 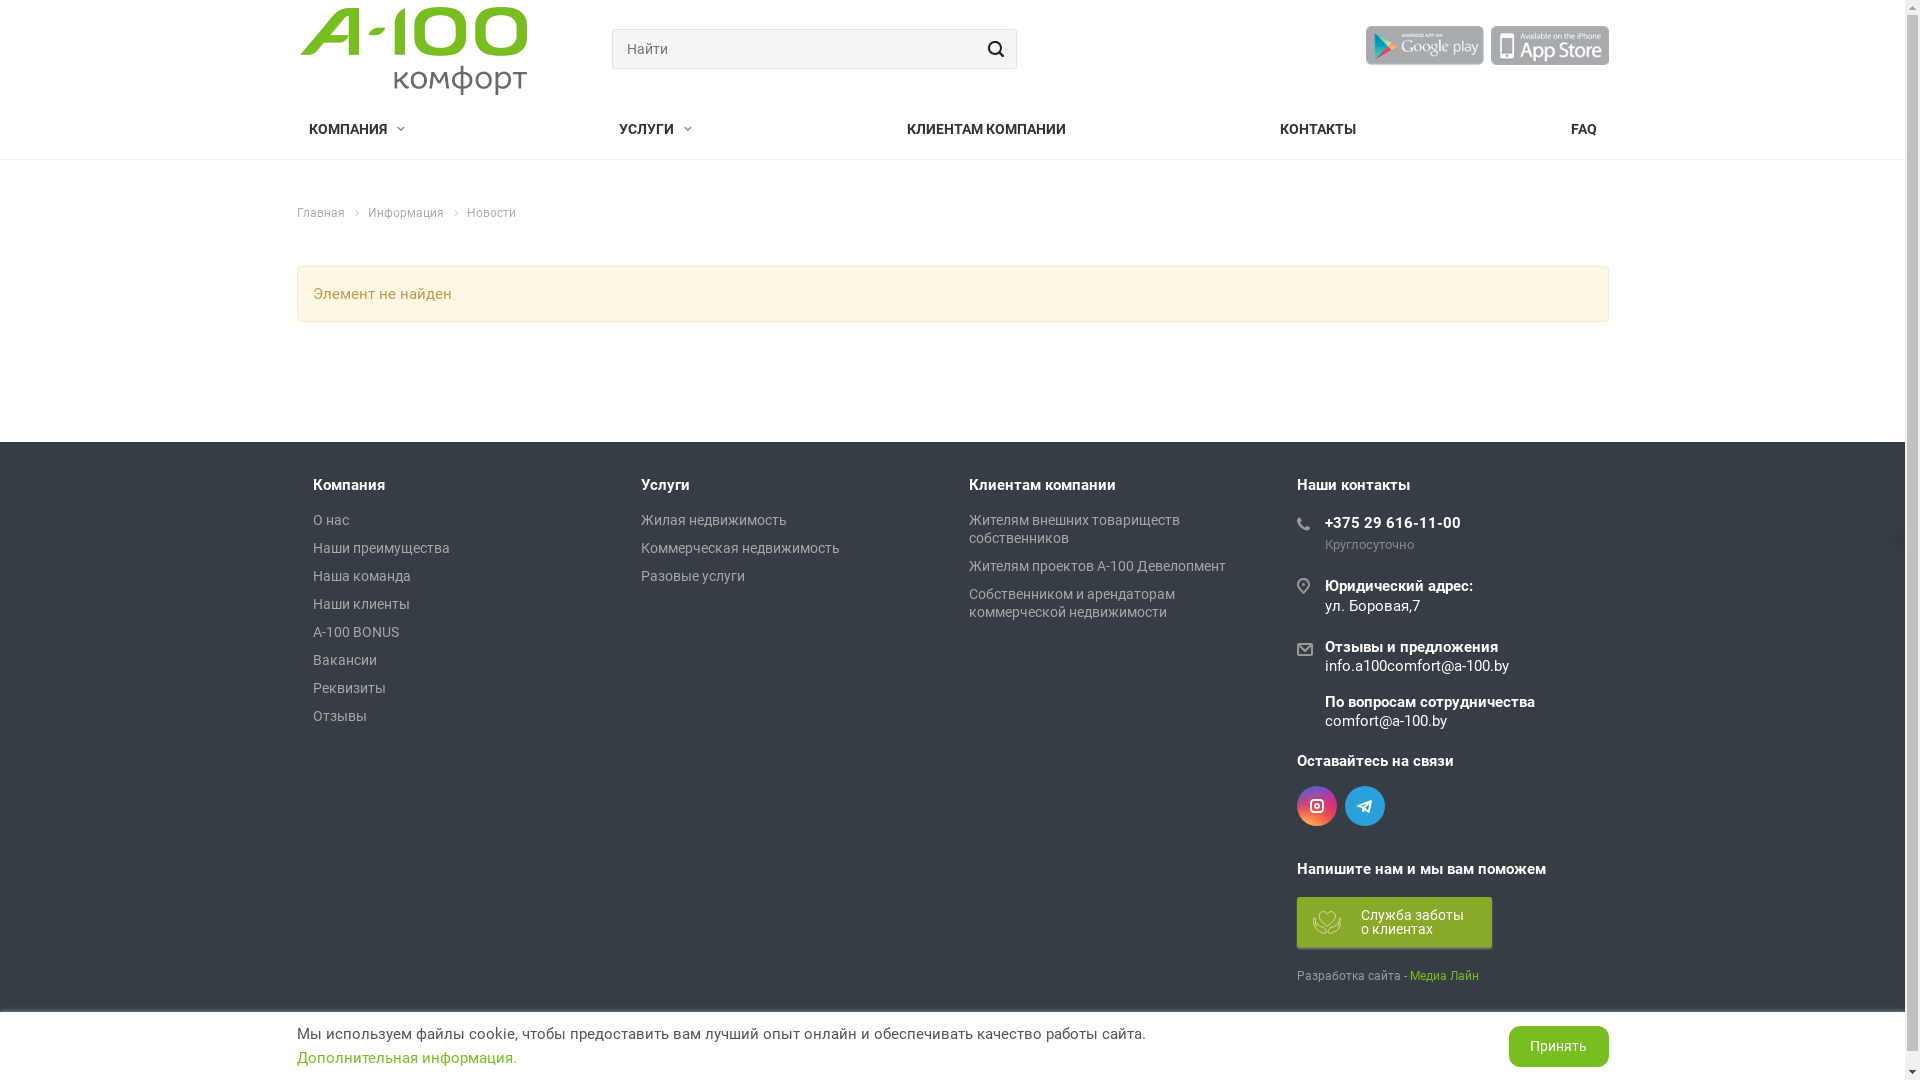 I want to click on FAQ, so click(x=1583, y=130).